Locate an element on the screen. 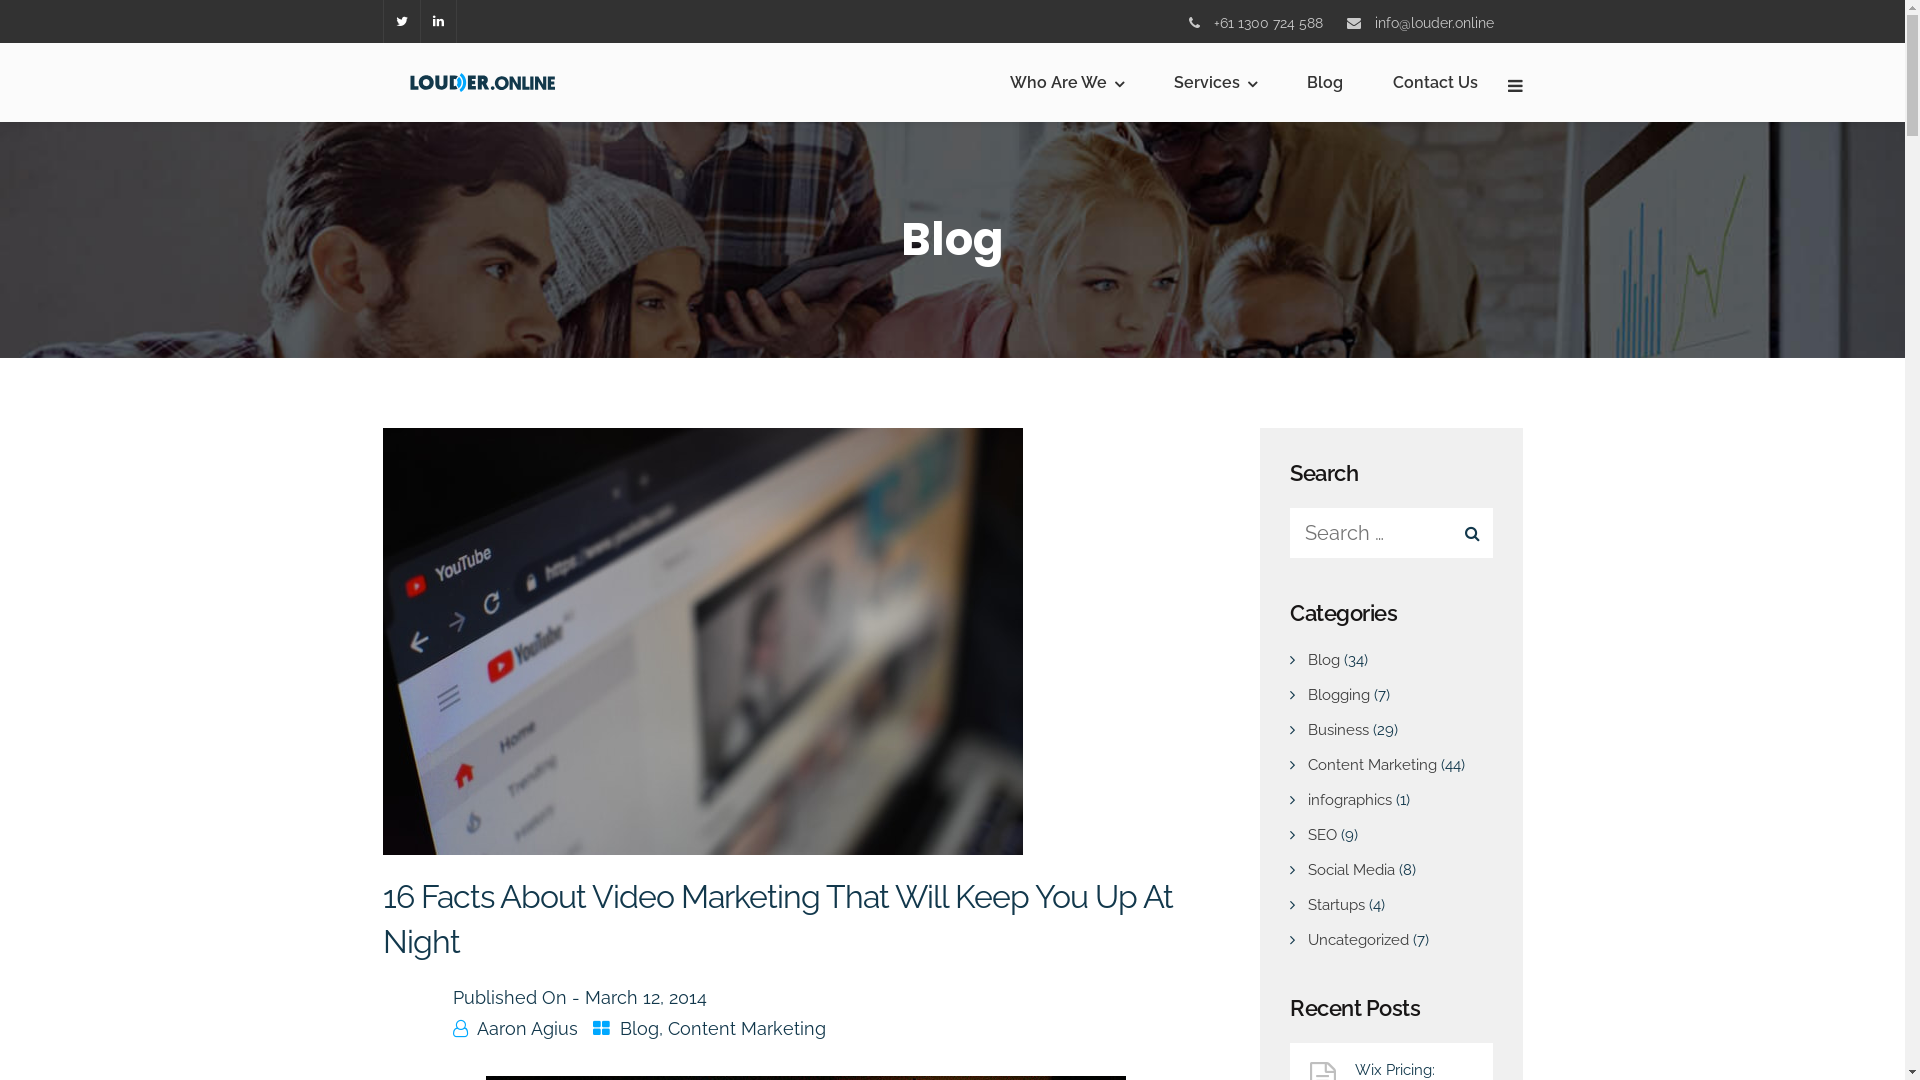 This screenshot has width=1920, height=1080. info@louder.online is located at coordinates (1434, 23).